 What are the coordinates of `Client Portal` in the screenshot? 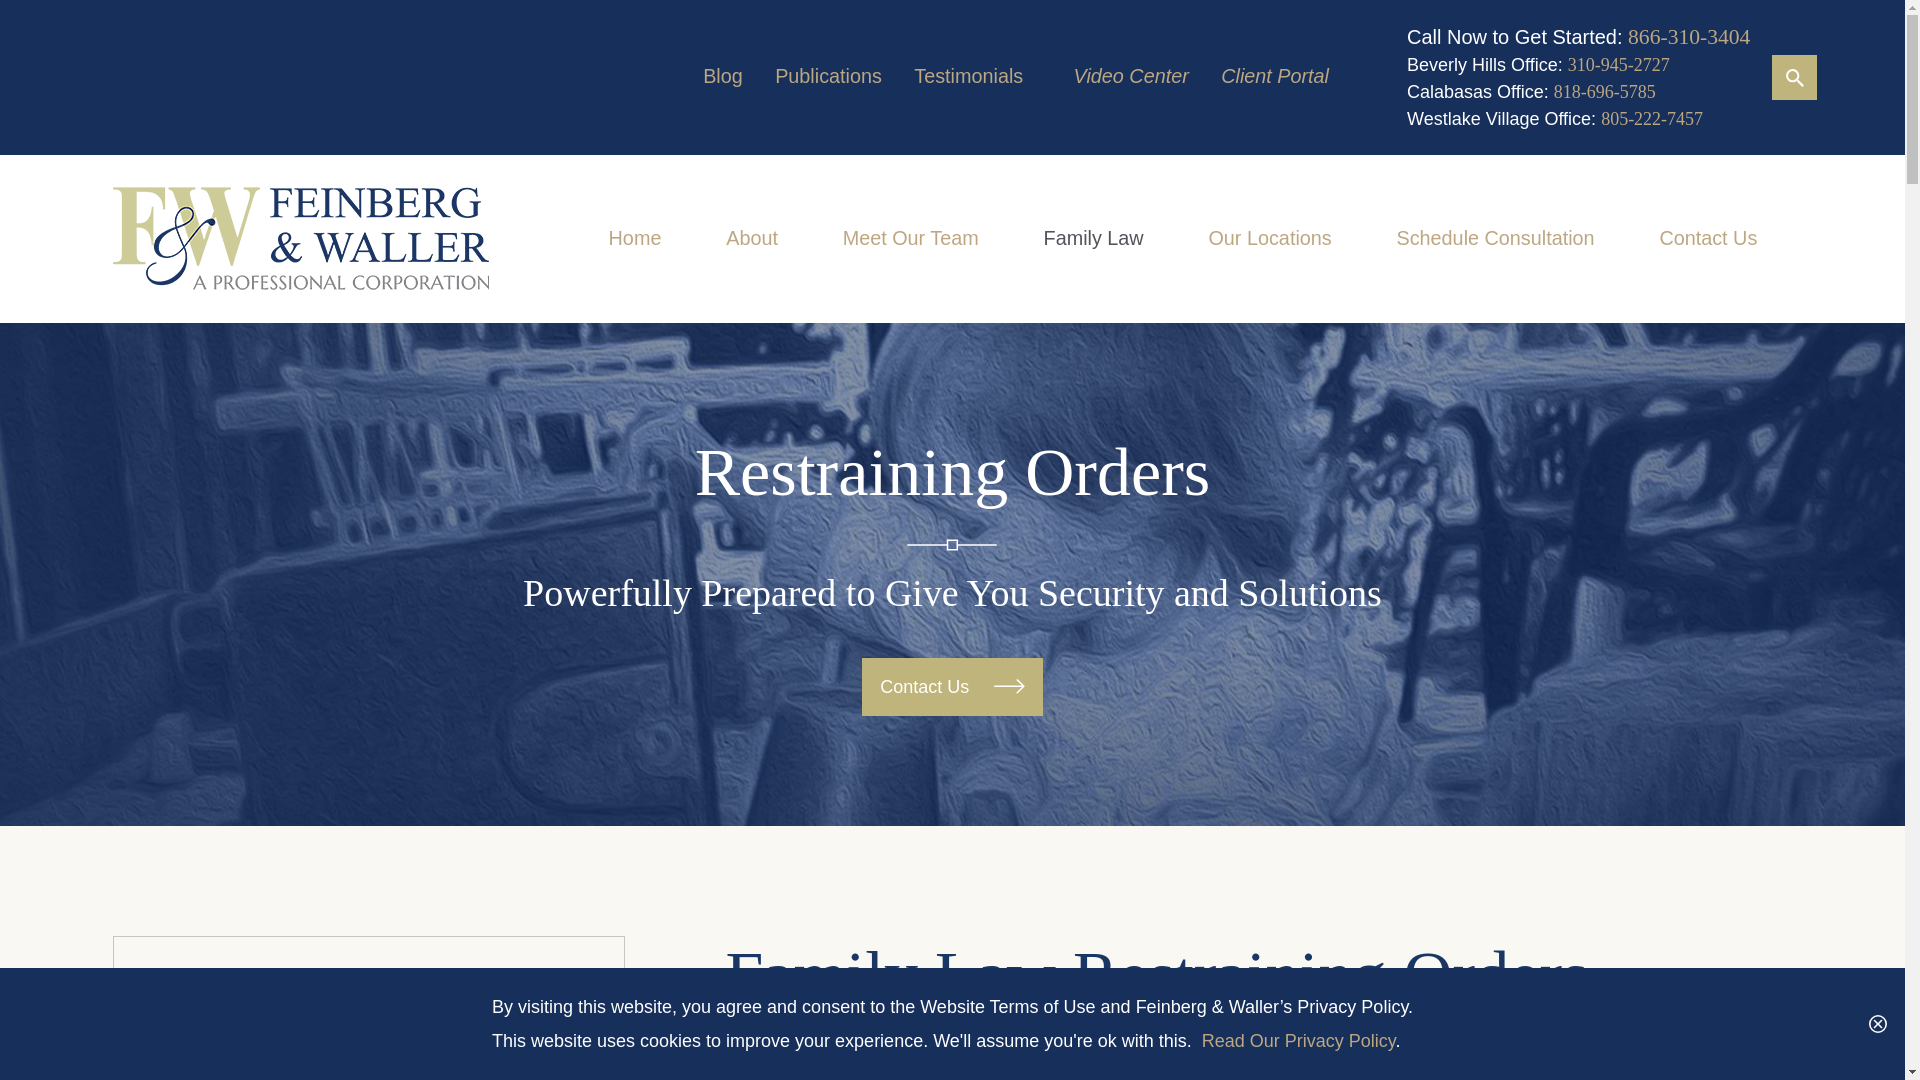 It's located at (1274, 76).